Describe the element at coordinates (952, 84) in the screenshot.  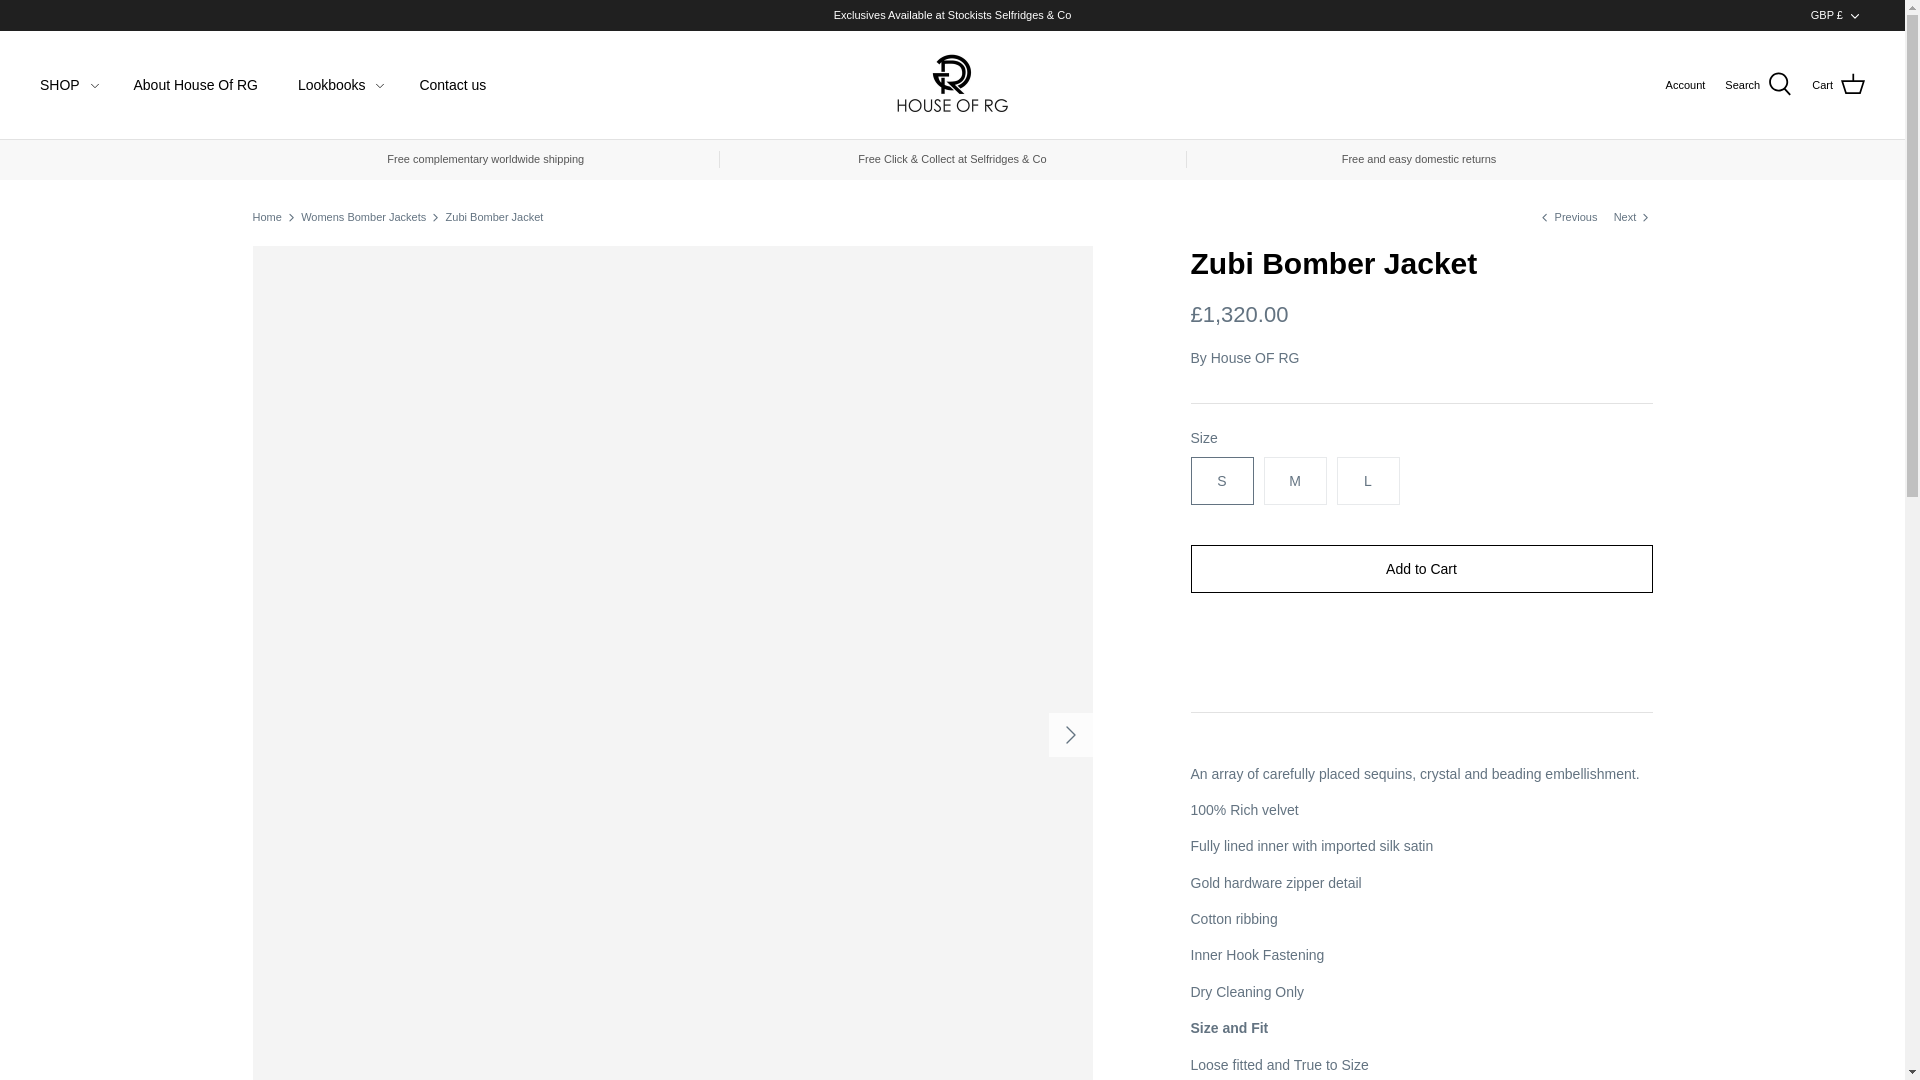
I see `House OF RG` at that location.